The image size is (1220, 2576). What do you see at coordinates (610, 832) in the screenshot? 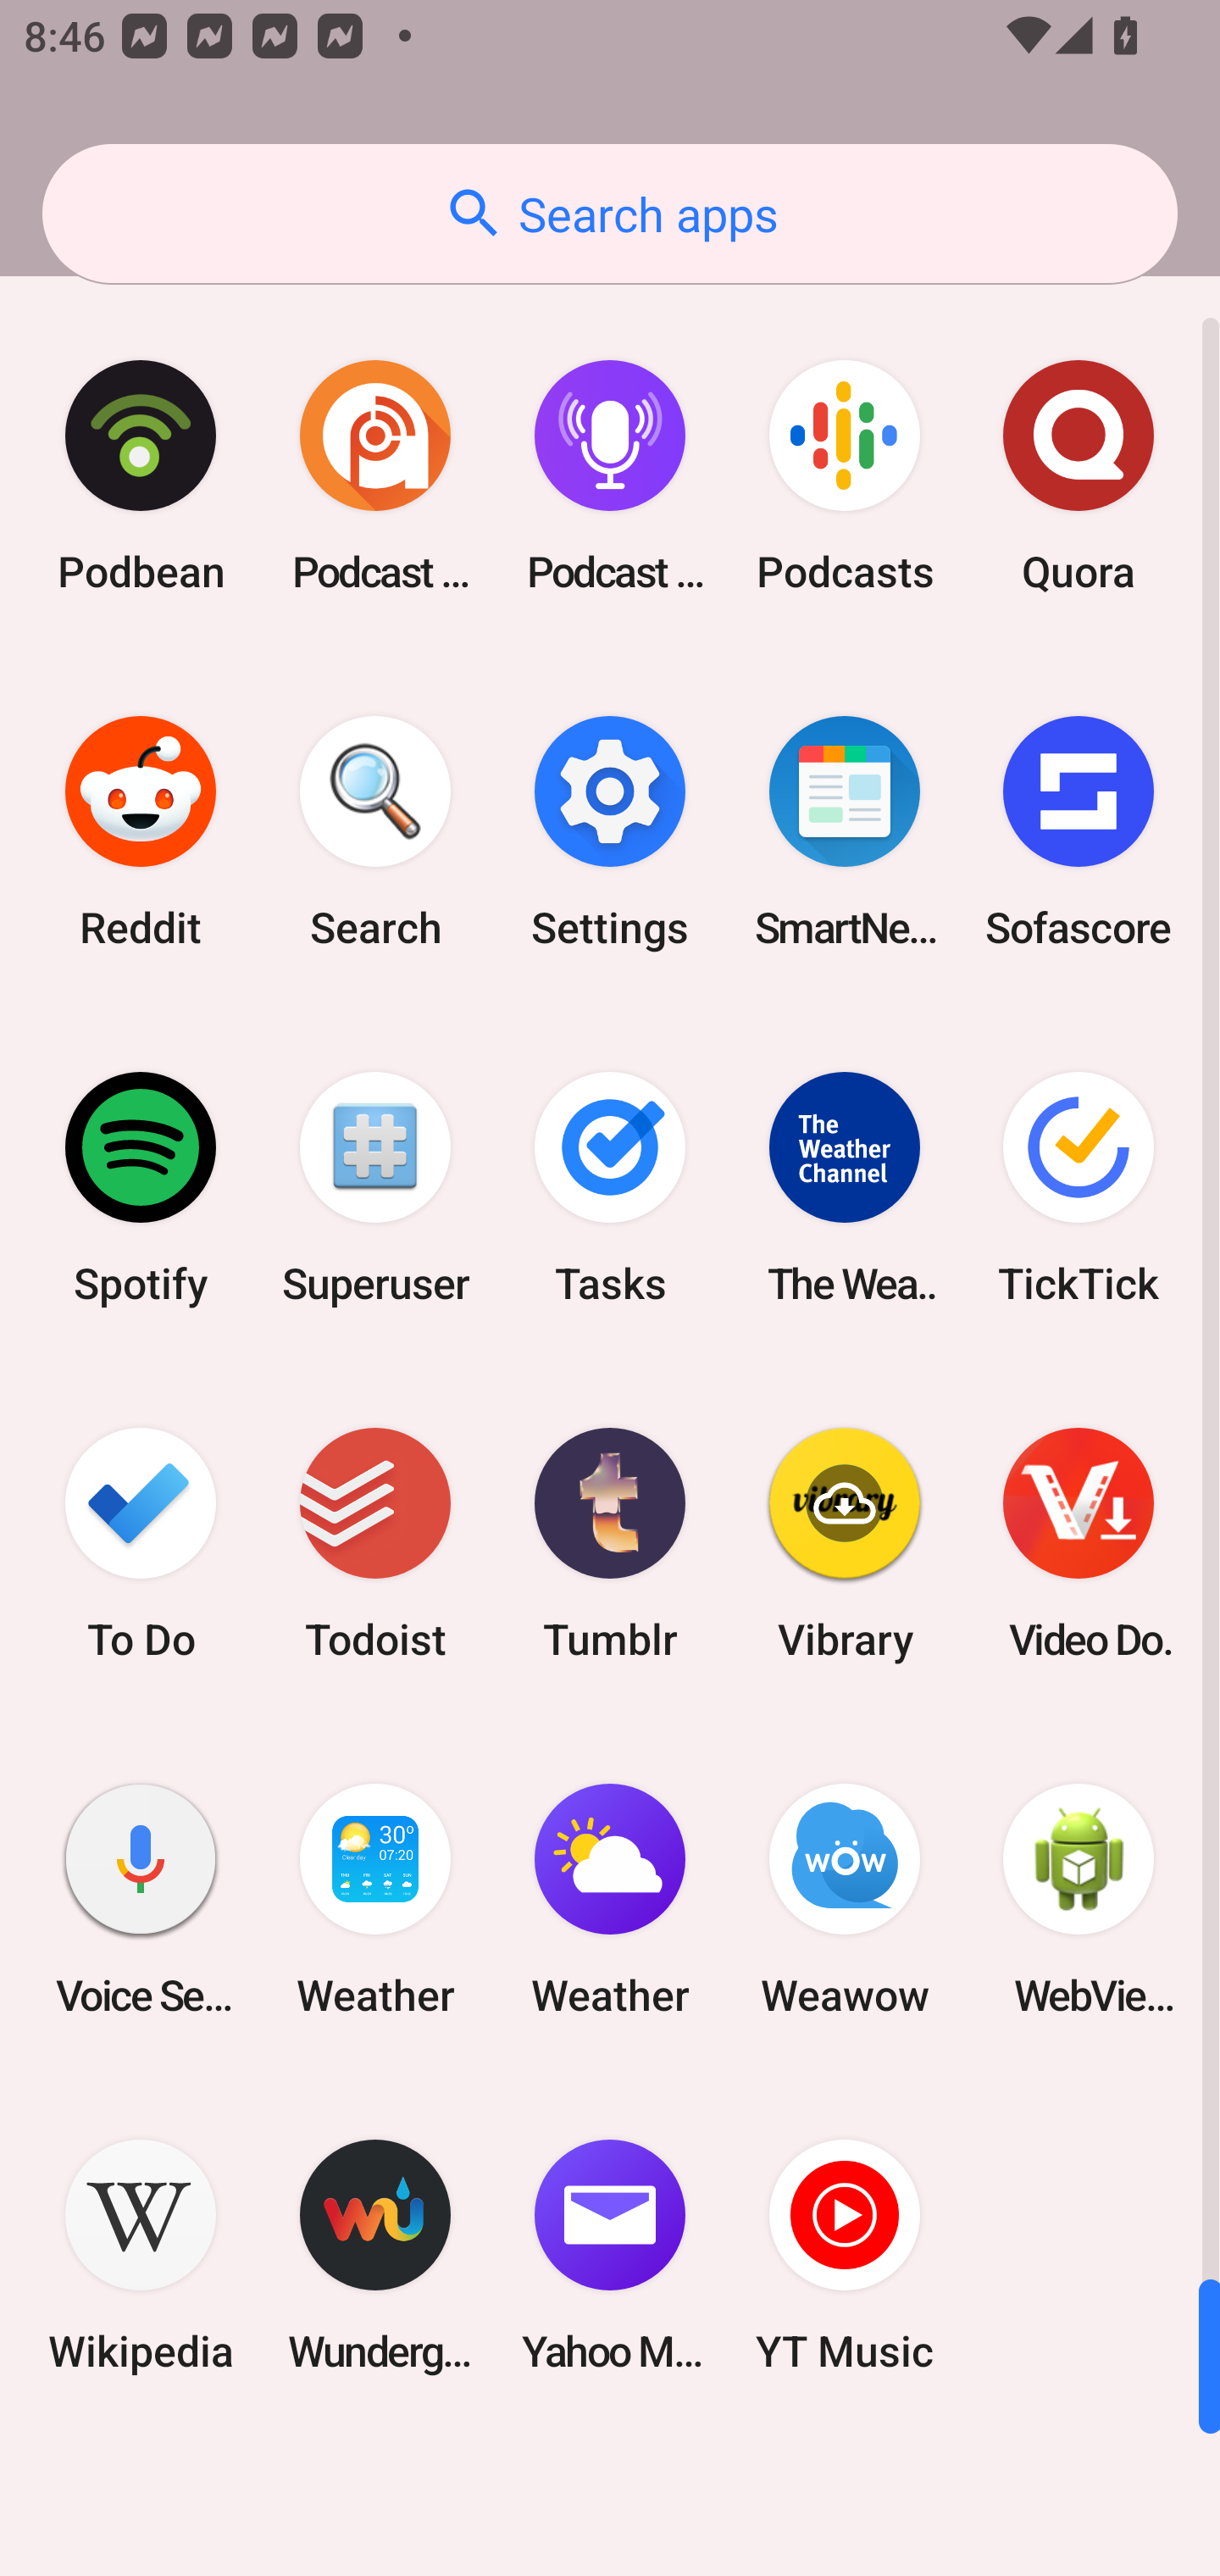
I see `Settings` at bounding box center [610, 832].